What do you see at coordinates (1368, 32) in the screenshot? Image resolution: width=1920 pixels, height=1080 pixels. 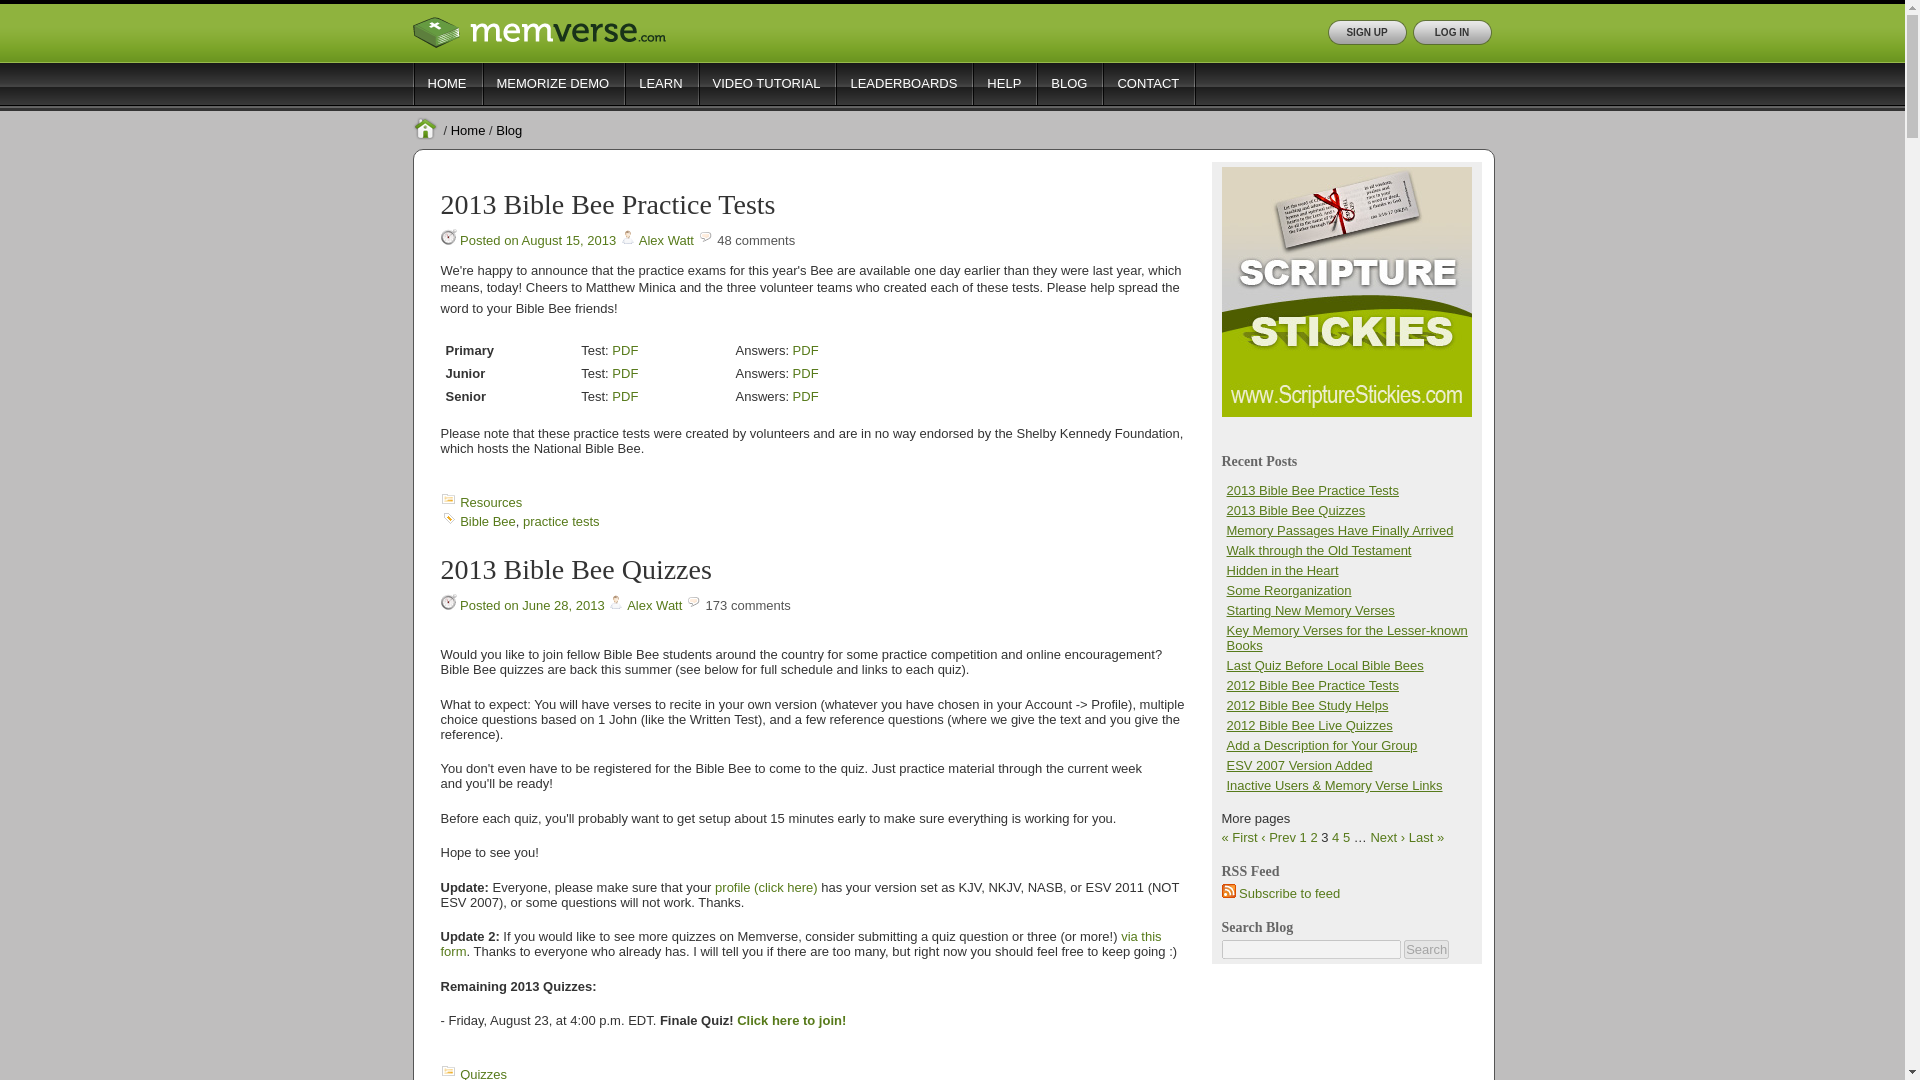 I see `SIGN UP` at bounding box center [1368, 32].